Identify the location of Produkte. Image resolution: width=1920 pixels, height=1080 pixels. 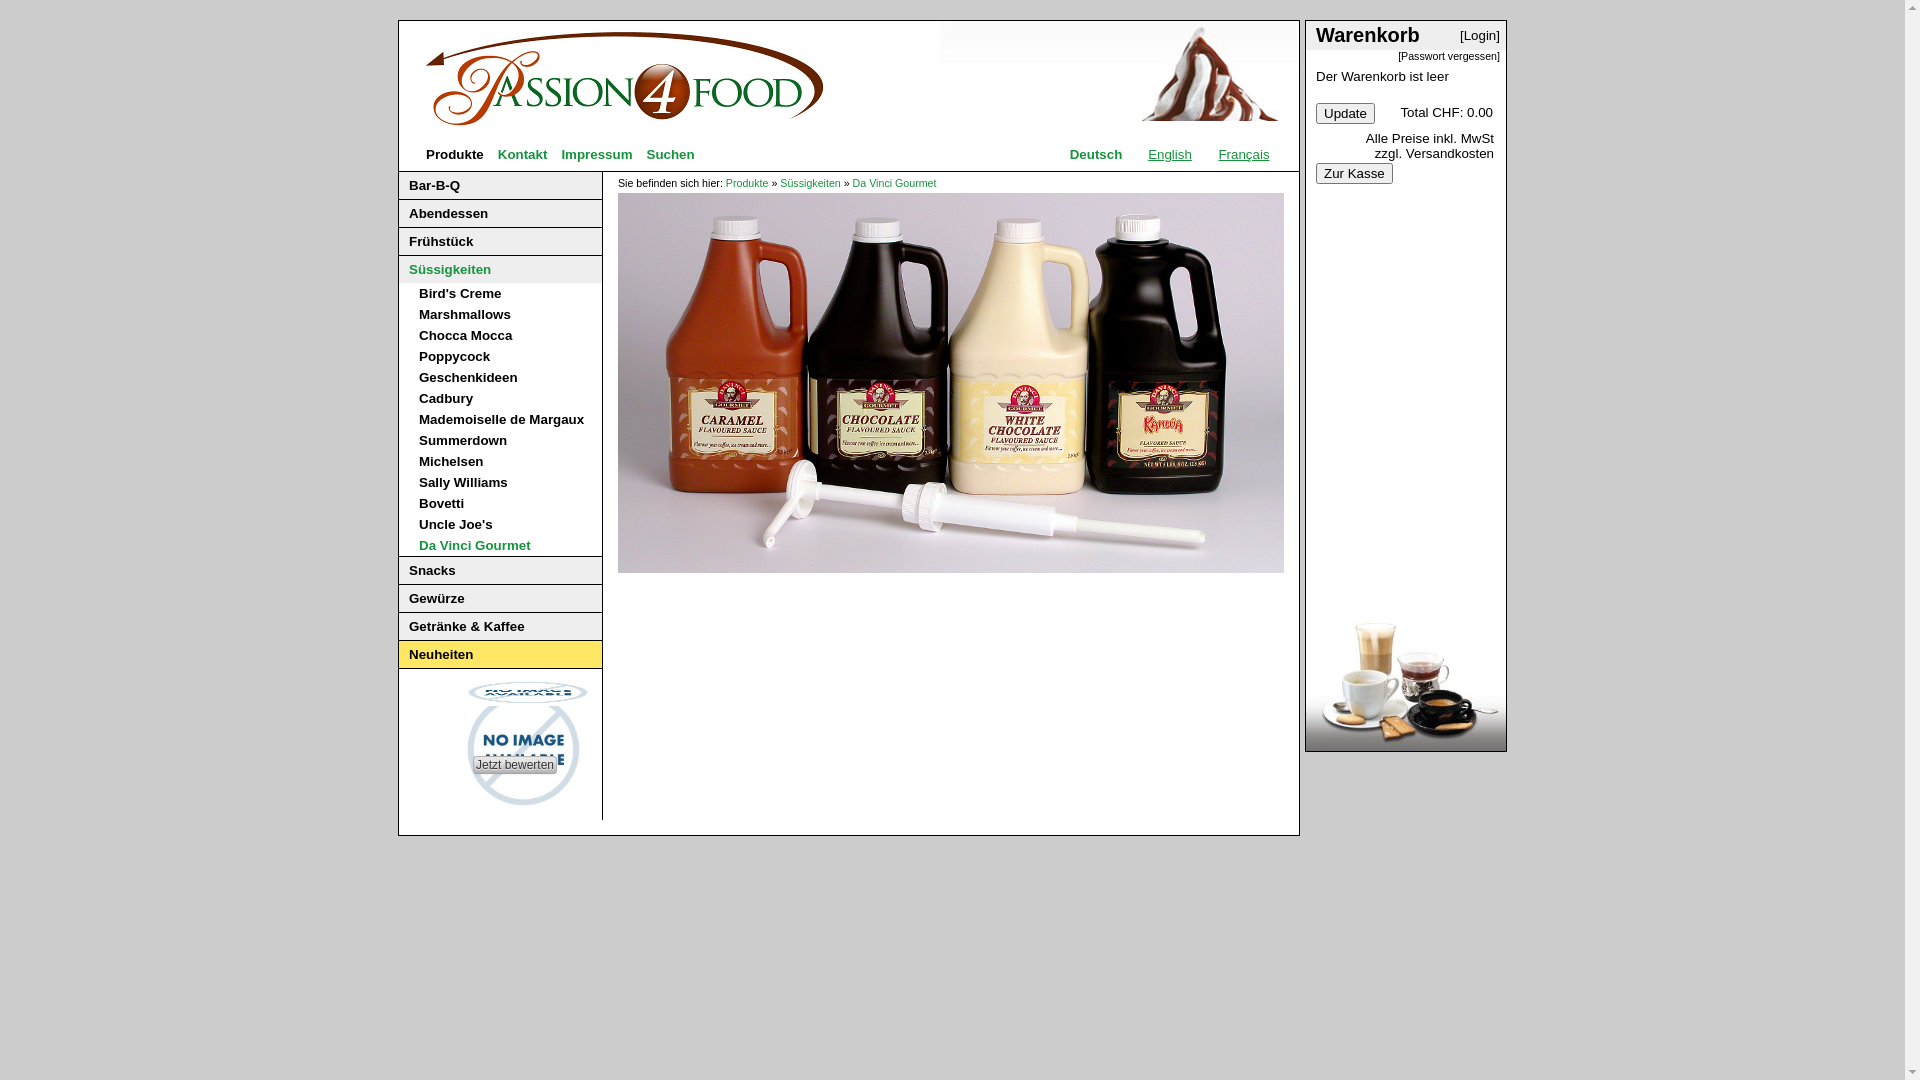
(455, 154).